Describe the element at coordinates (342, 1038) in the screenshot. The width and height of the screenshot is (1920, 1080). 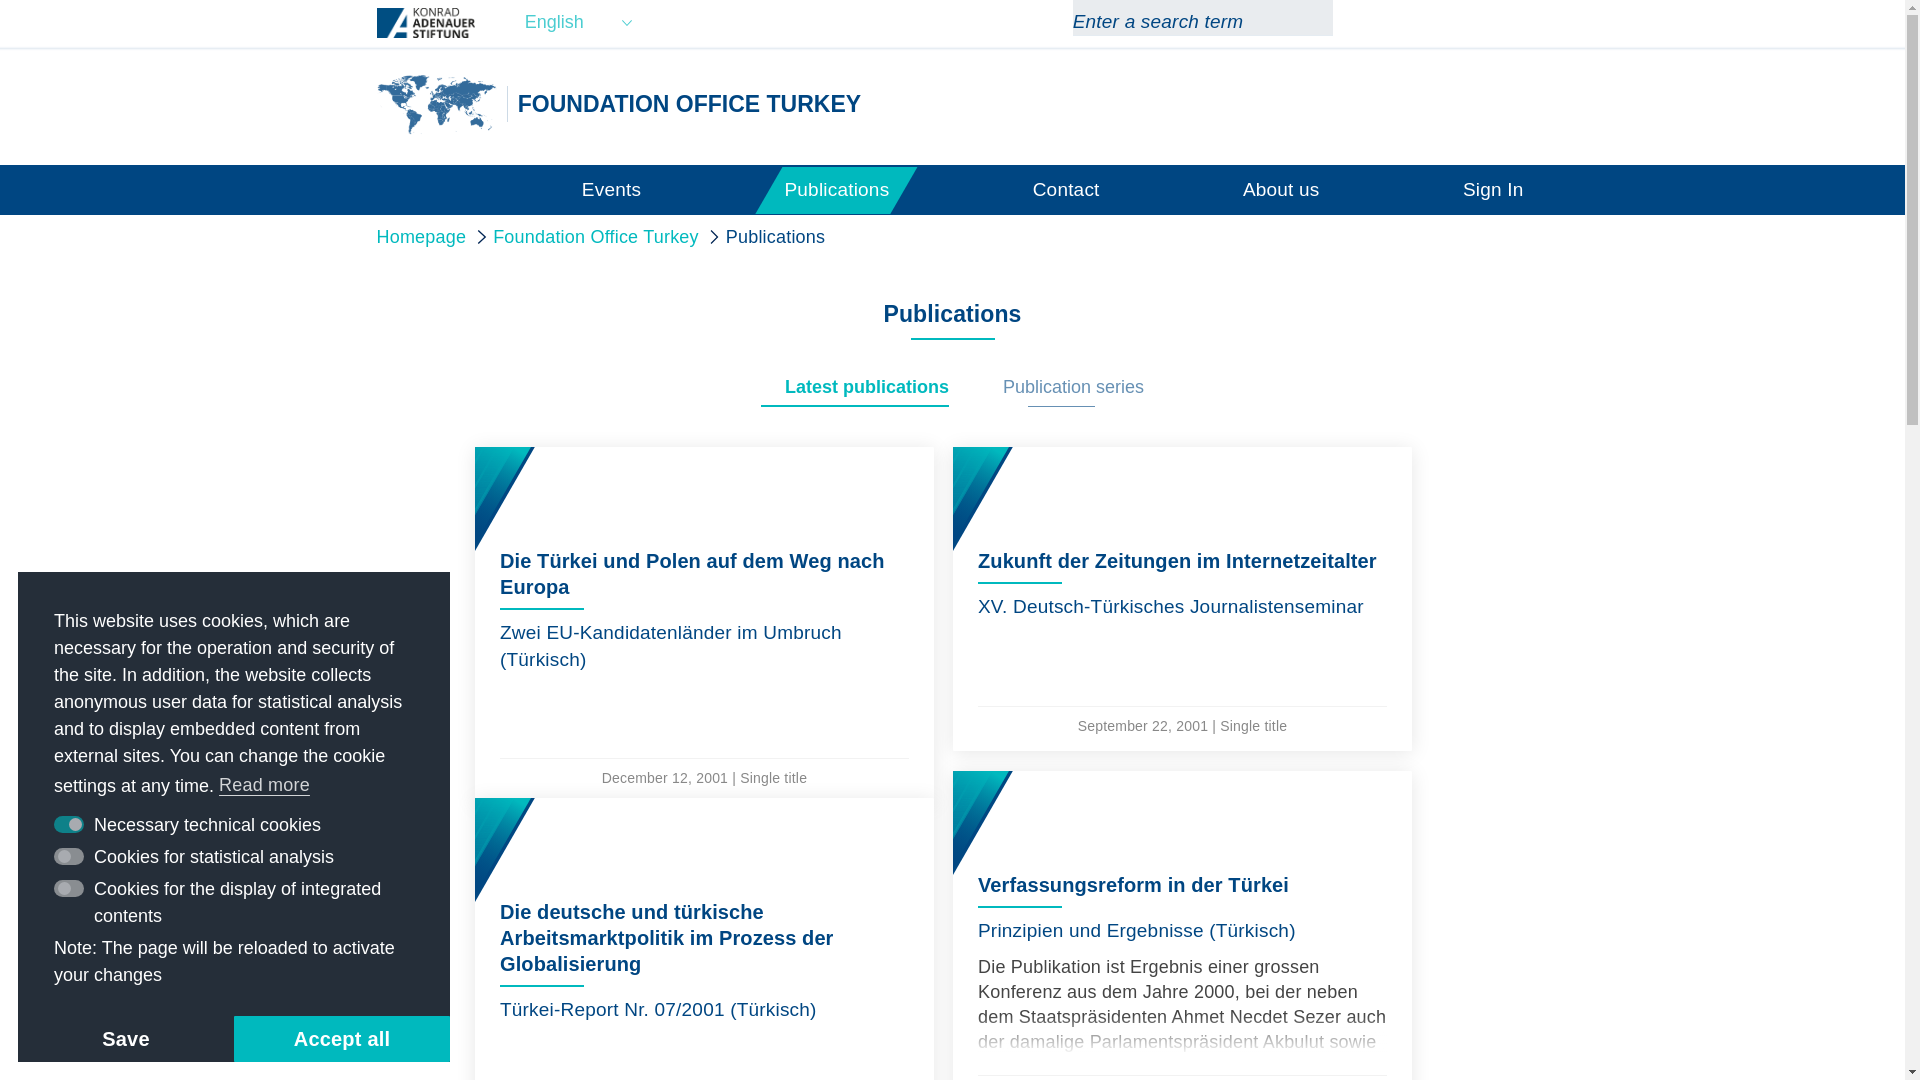
I see `Accept all` at that location.